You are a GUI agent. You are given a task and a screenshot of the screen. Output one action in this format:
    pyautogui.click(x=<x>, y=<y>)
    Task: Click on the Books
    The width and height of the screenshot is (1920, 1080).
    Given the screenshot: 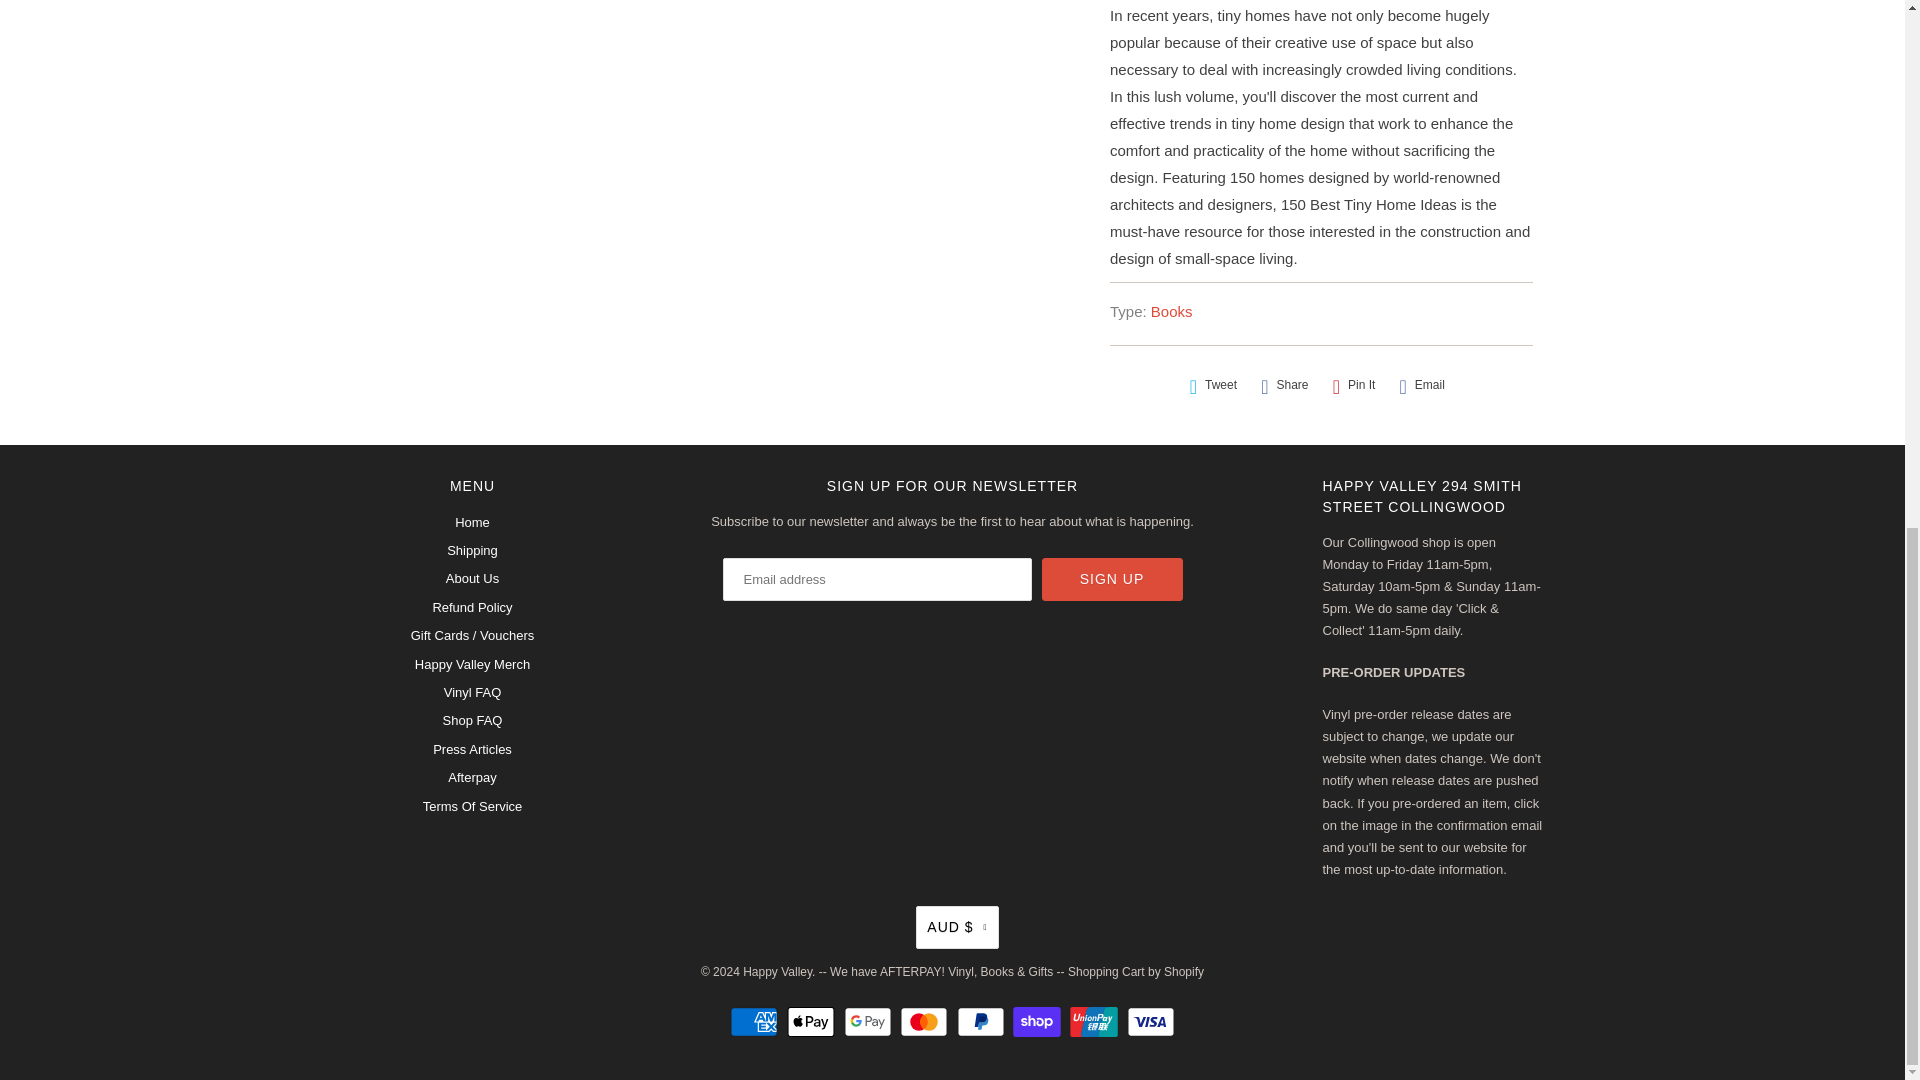 What is the action you would take?
    pyautogui.click(x=1171, y=311)
    